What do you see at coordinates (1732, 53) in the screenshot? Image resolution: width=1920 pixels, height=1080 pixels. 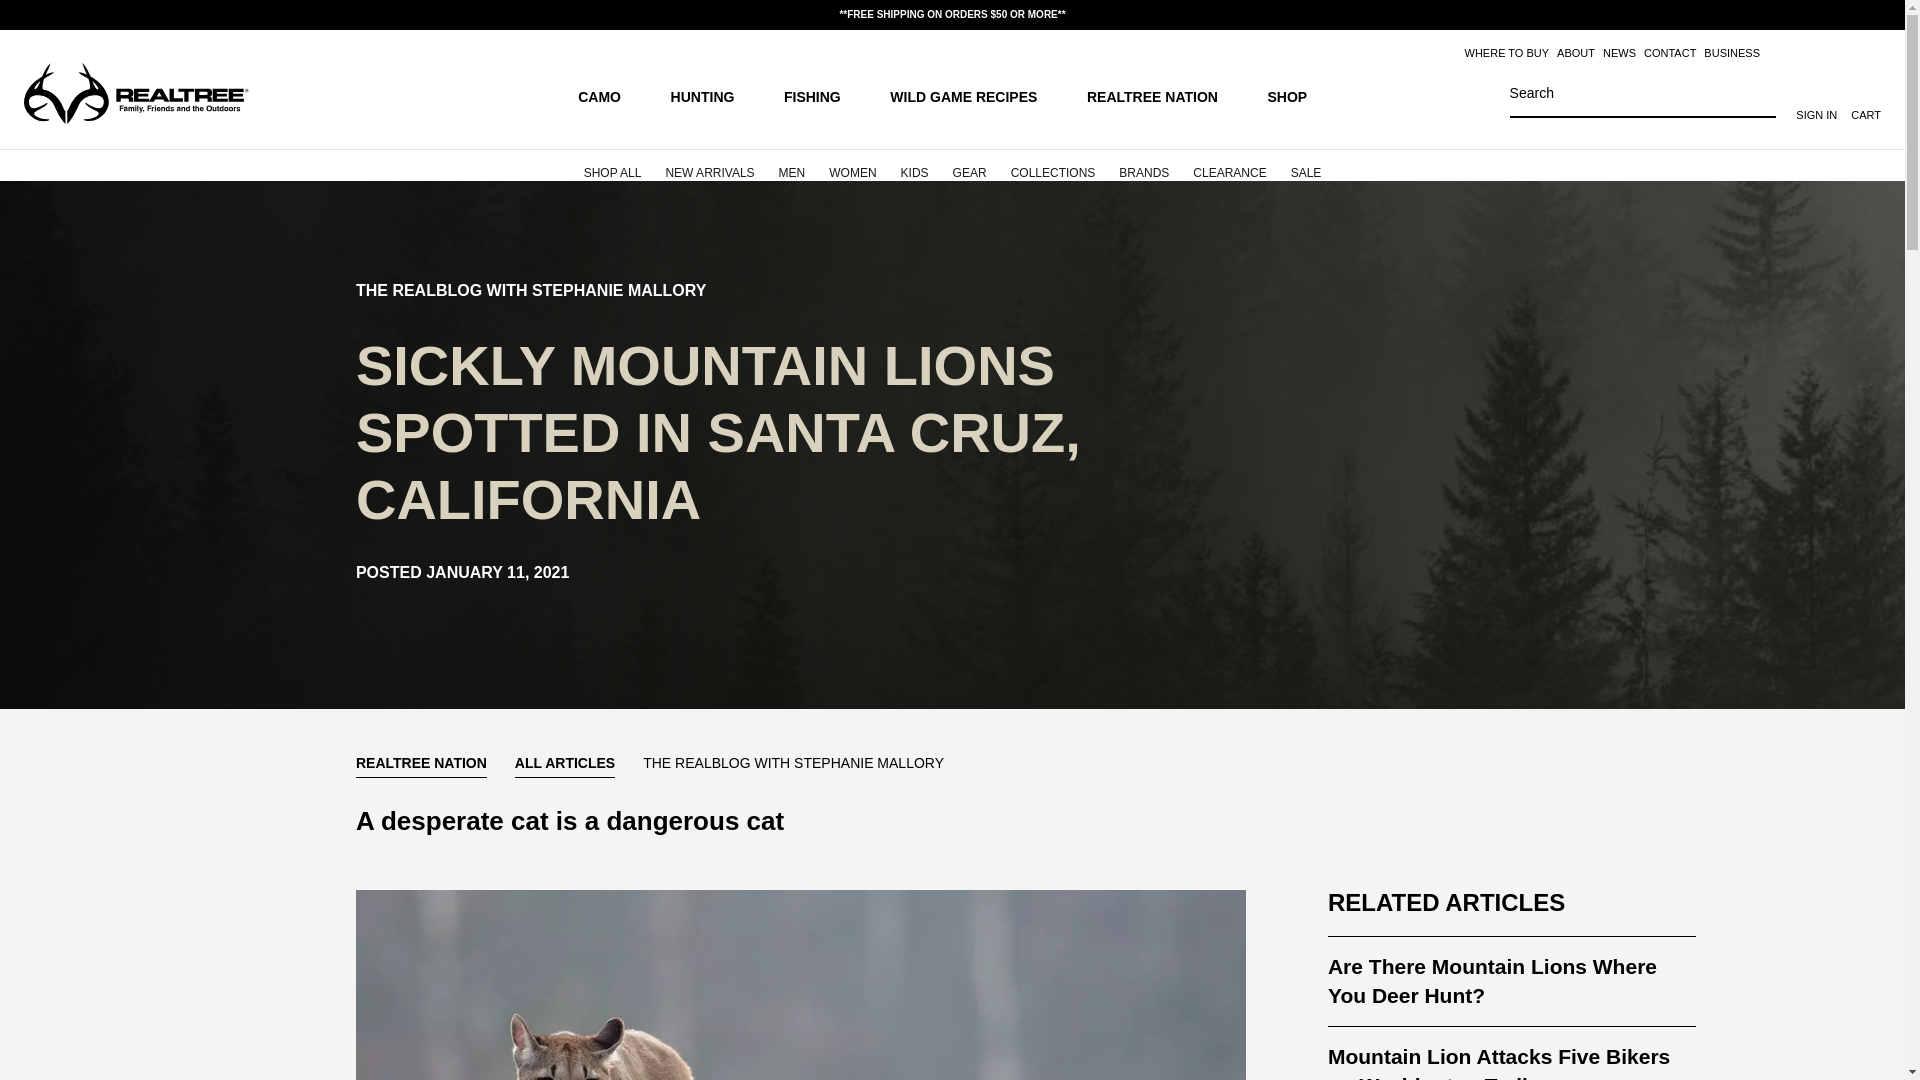 I see `BUSINESS` at bounding box center [1732, 53].